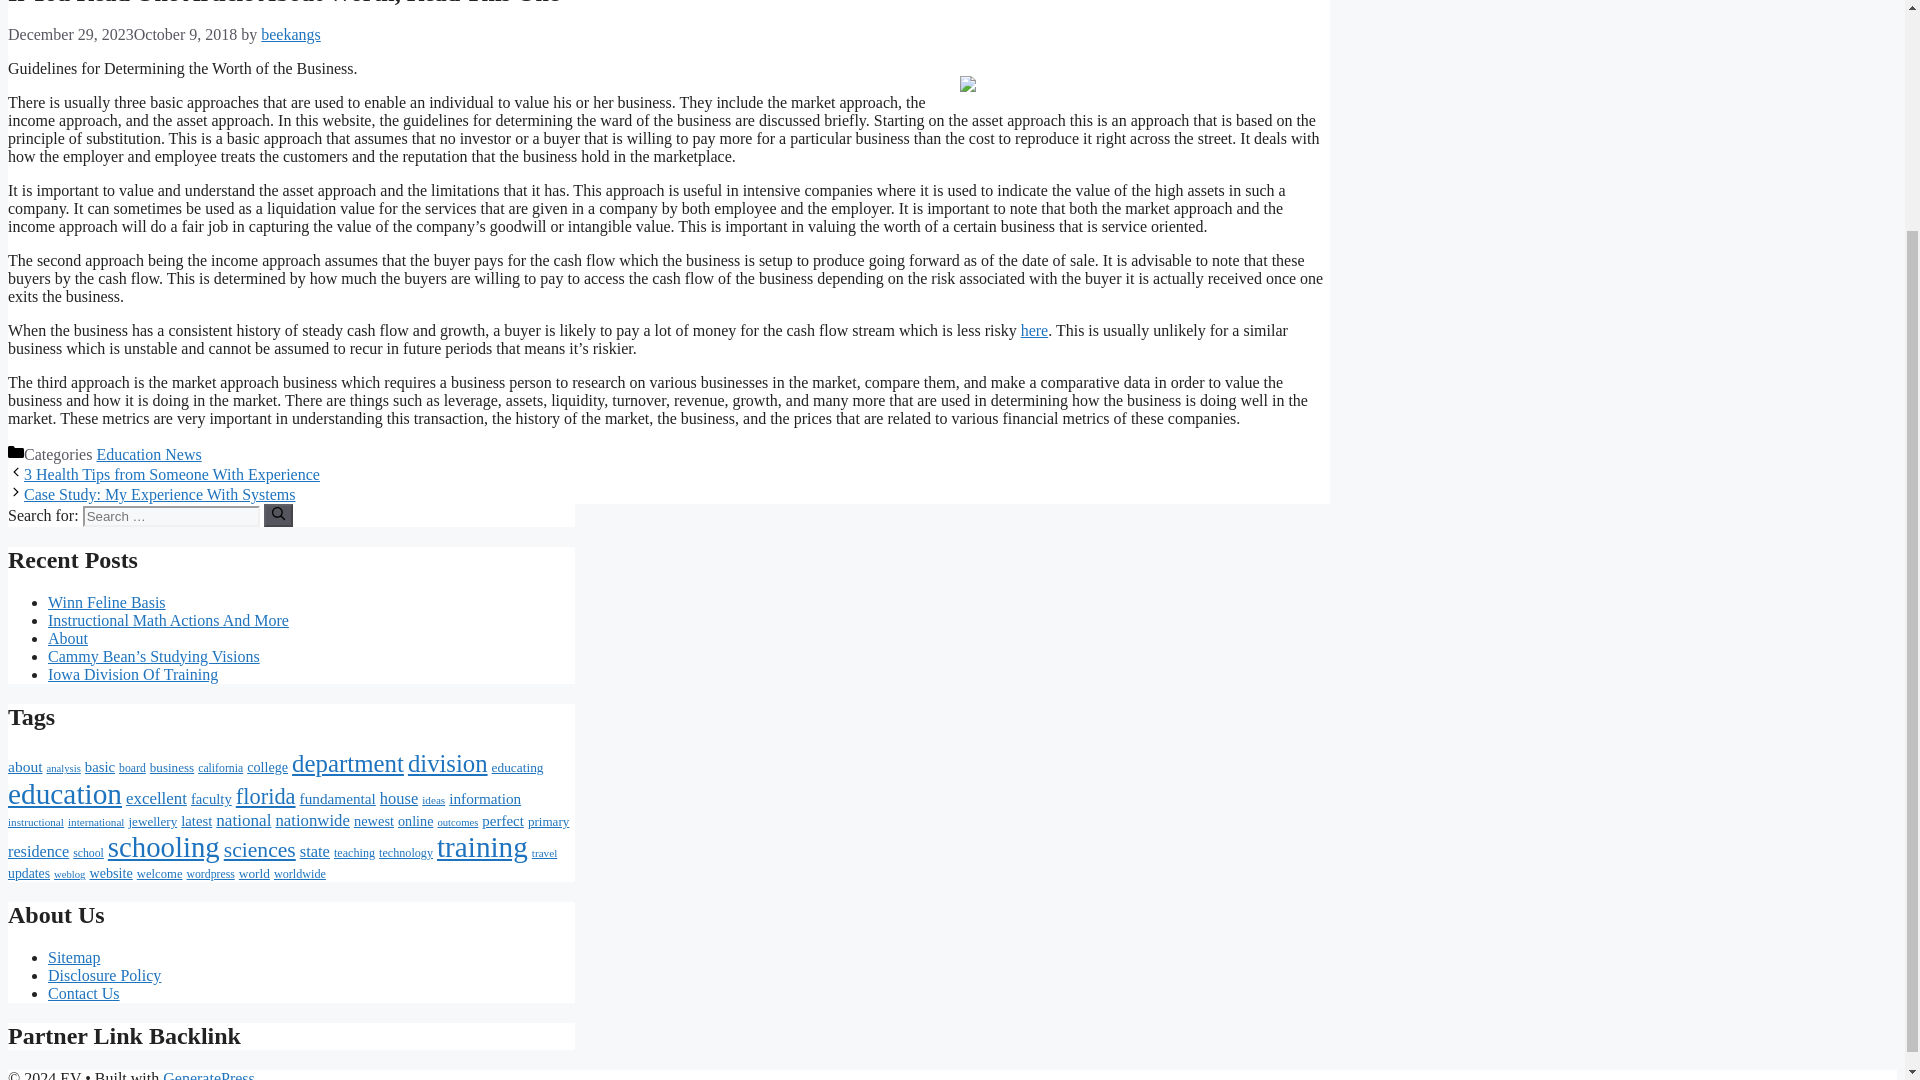 The width and height of the screenshot is (1920, 1080). Describe the element at coordinates (434, 799) in the screenshot. I see `ideas` at that location.